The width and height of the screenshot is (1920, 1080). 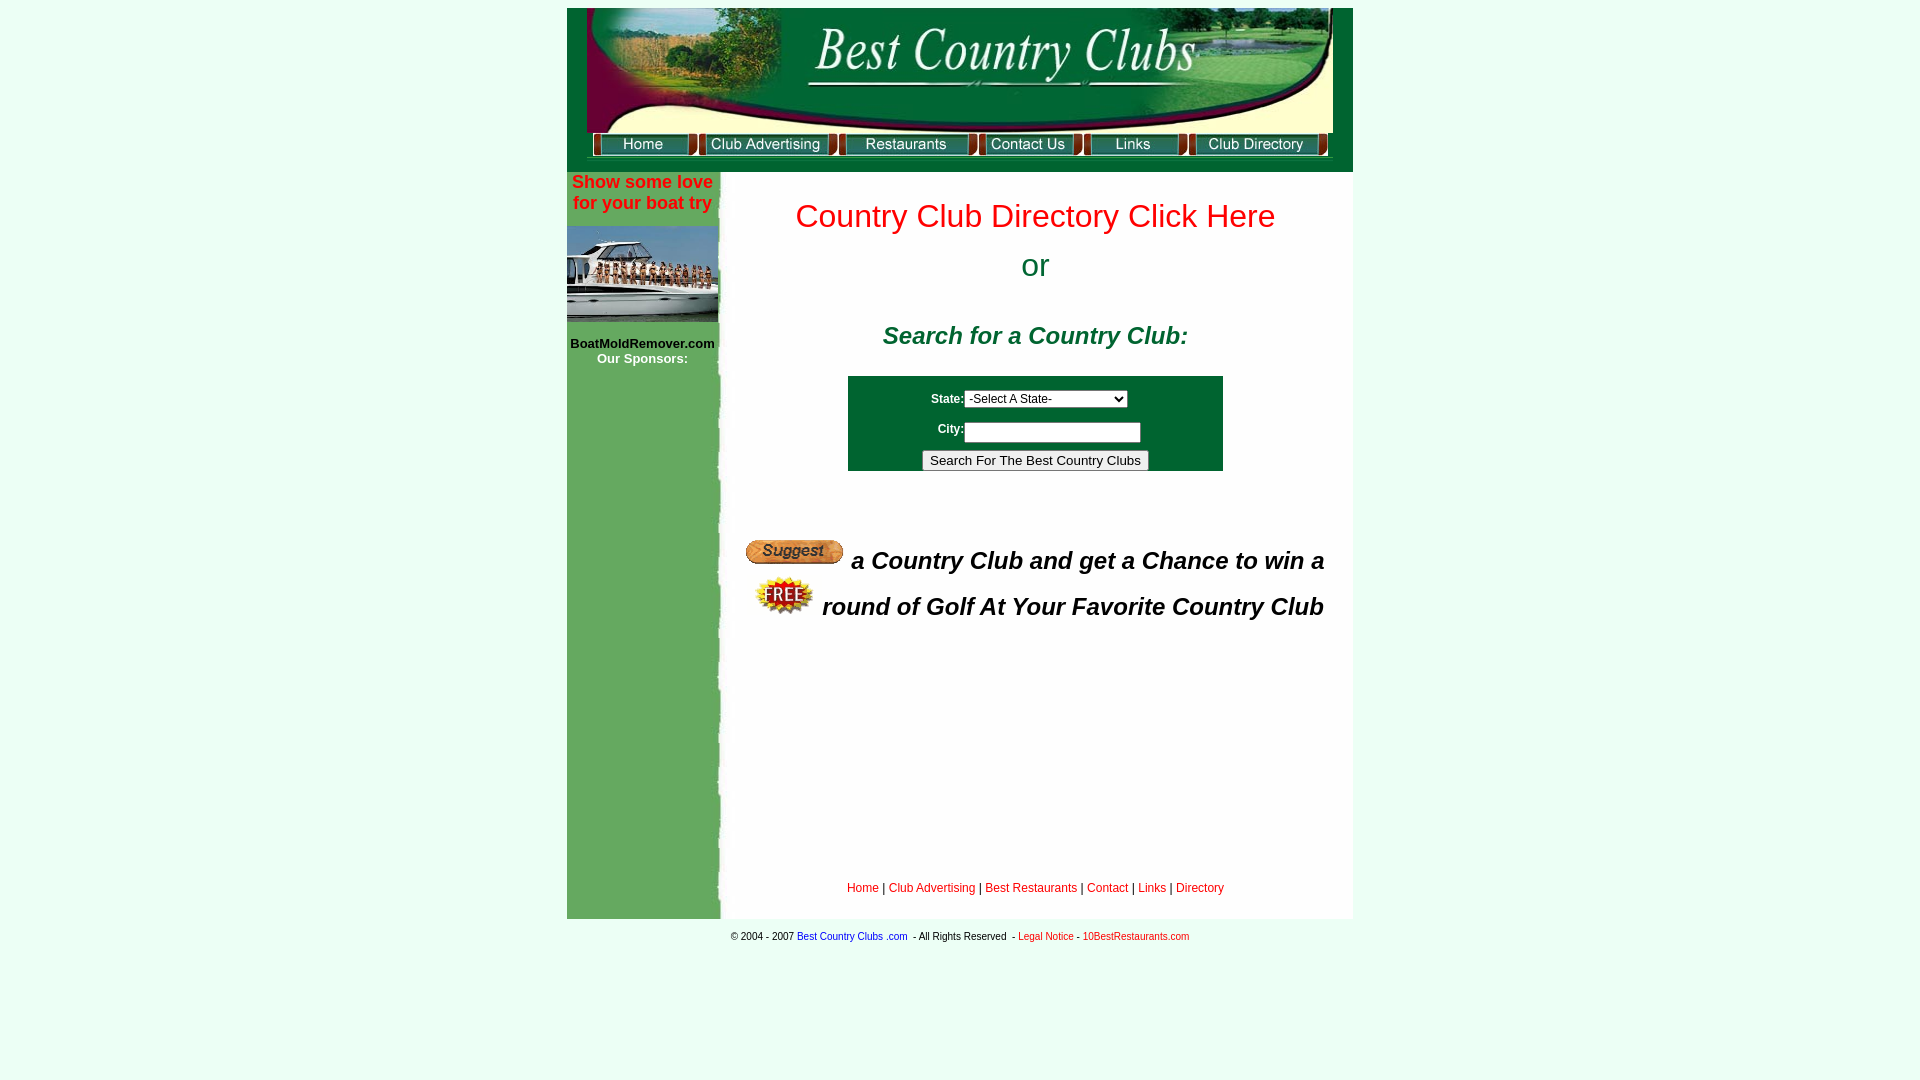 I want to click on Show some love for your boat try, so click(x=642, y=192).